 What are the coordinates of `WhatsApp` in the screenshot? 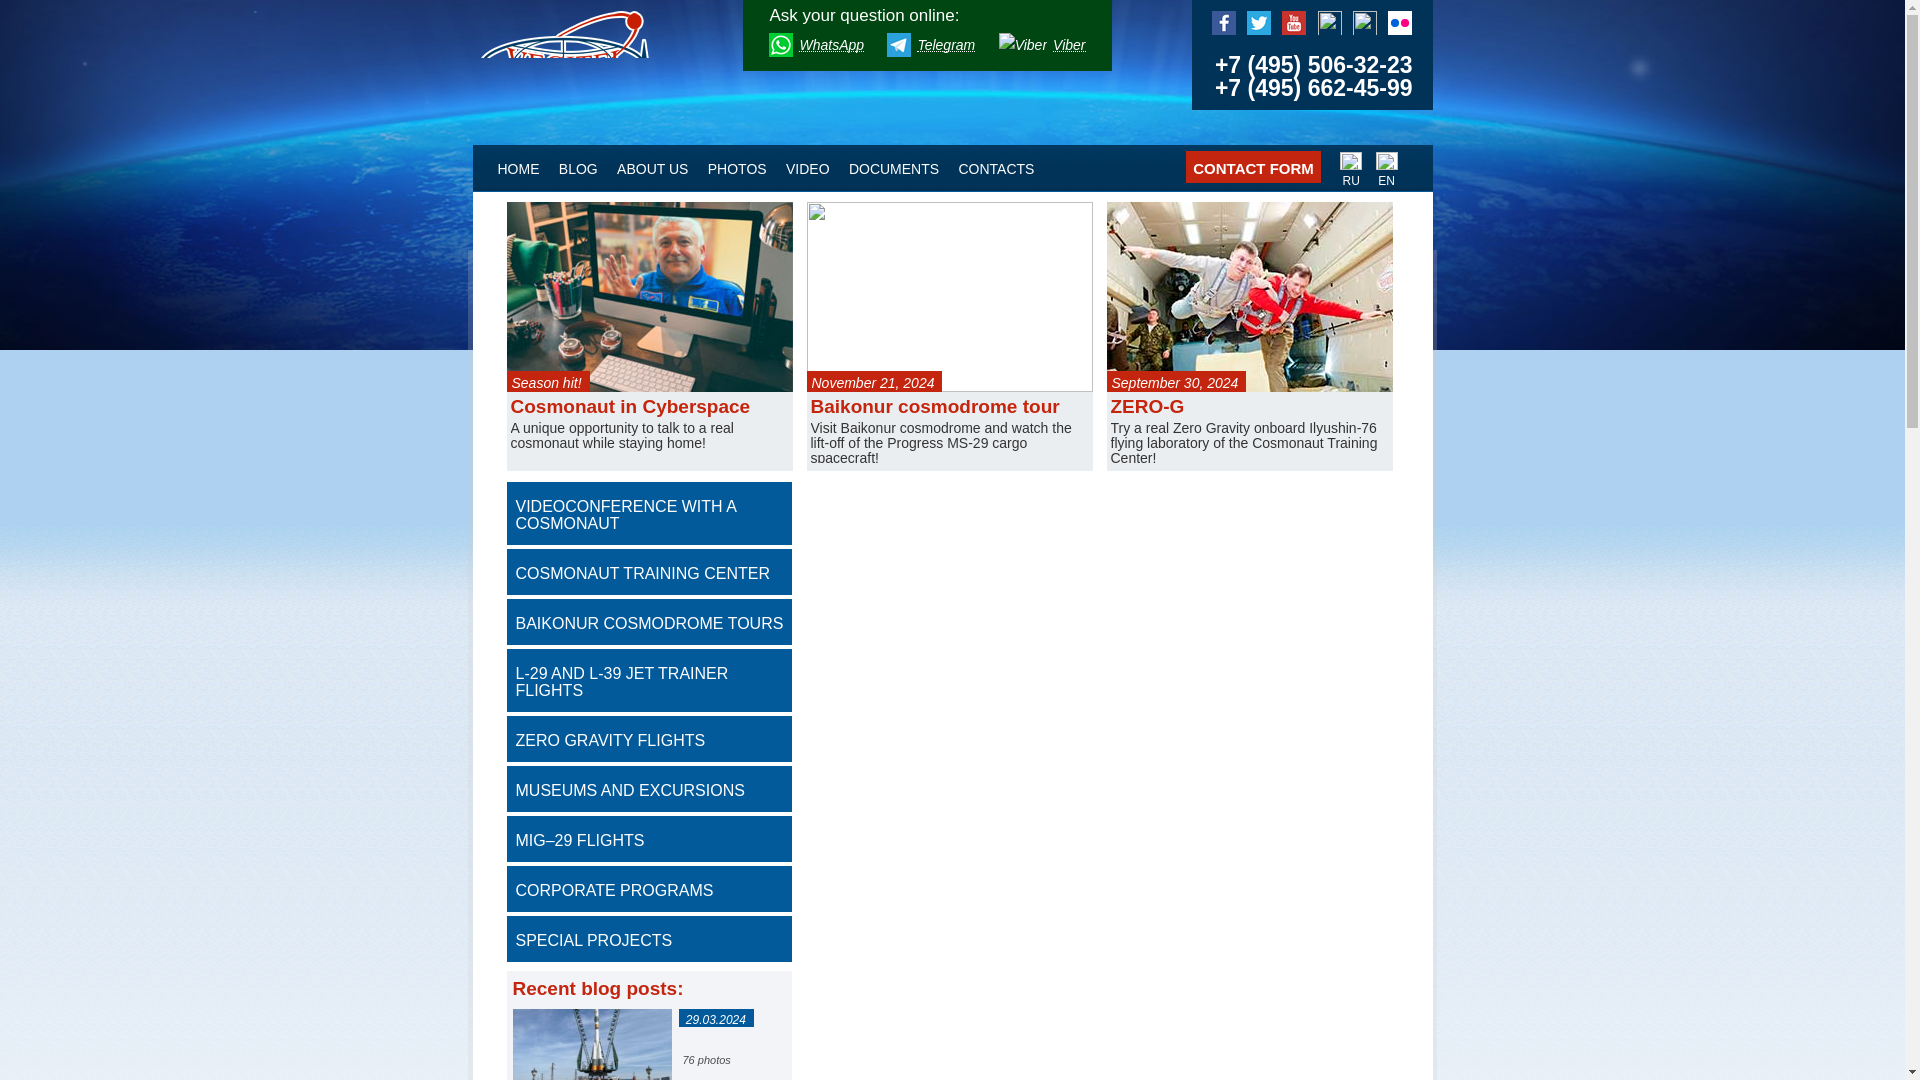 It's located at (816, 46).